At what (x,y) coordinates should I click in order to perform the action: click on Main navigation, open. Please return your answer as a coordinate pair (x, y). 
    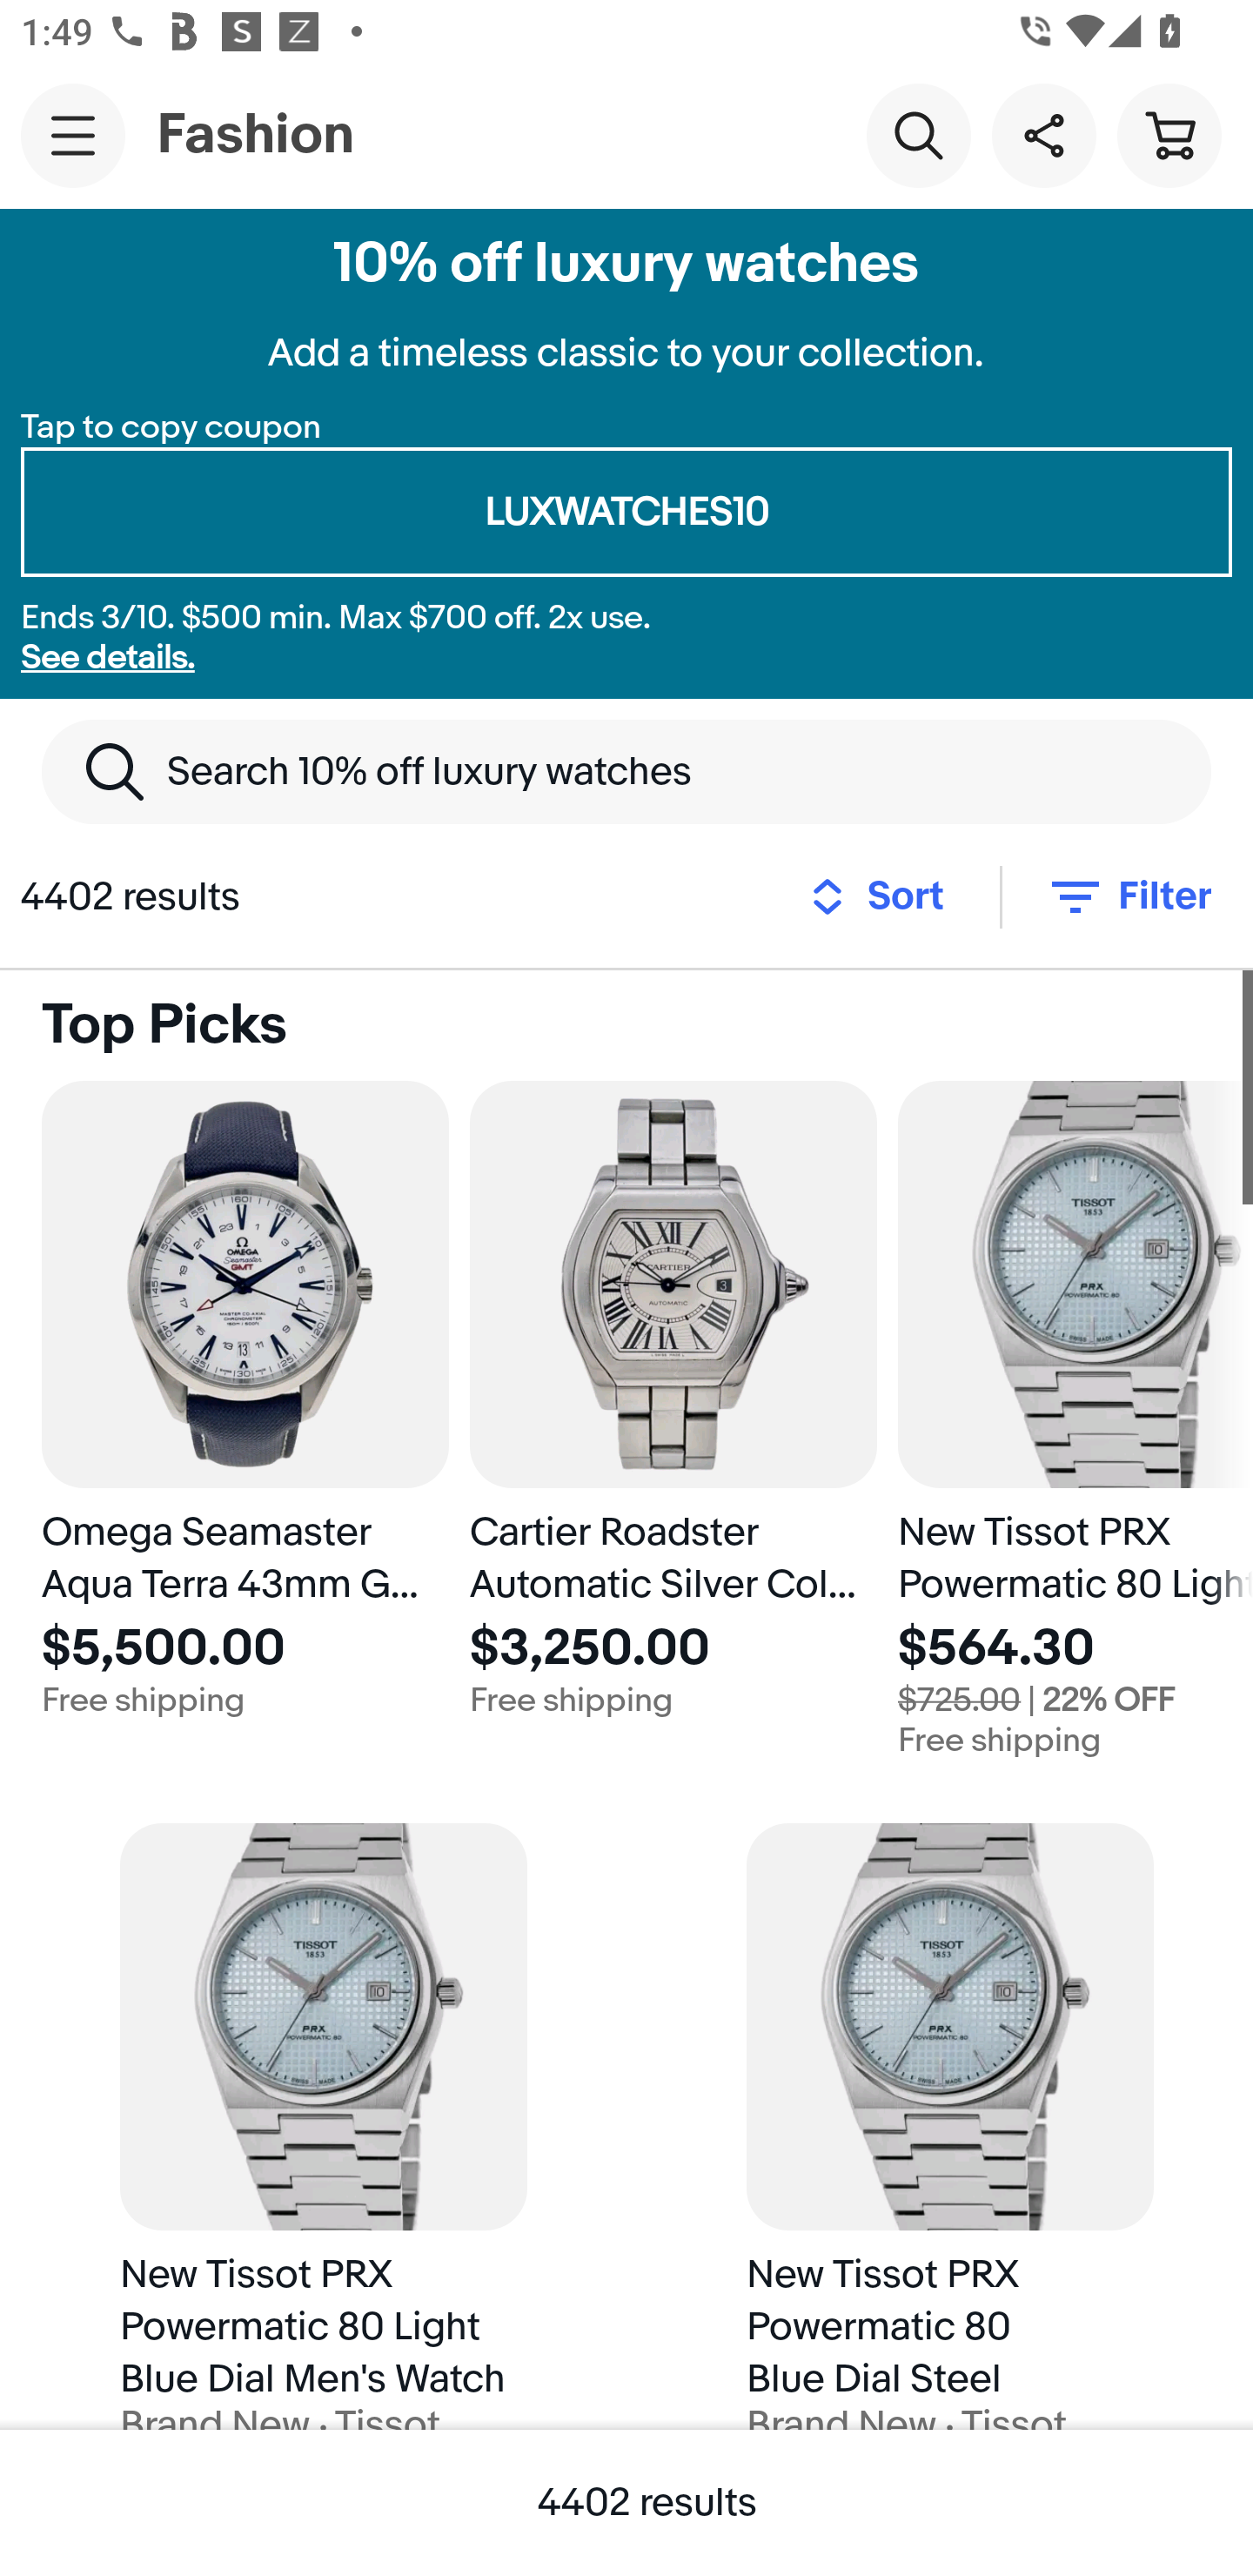
    Looking at the image, I should click on (73, 135).